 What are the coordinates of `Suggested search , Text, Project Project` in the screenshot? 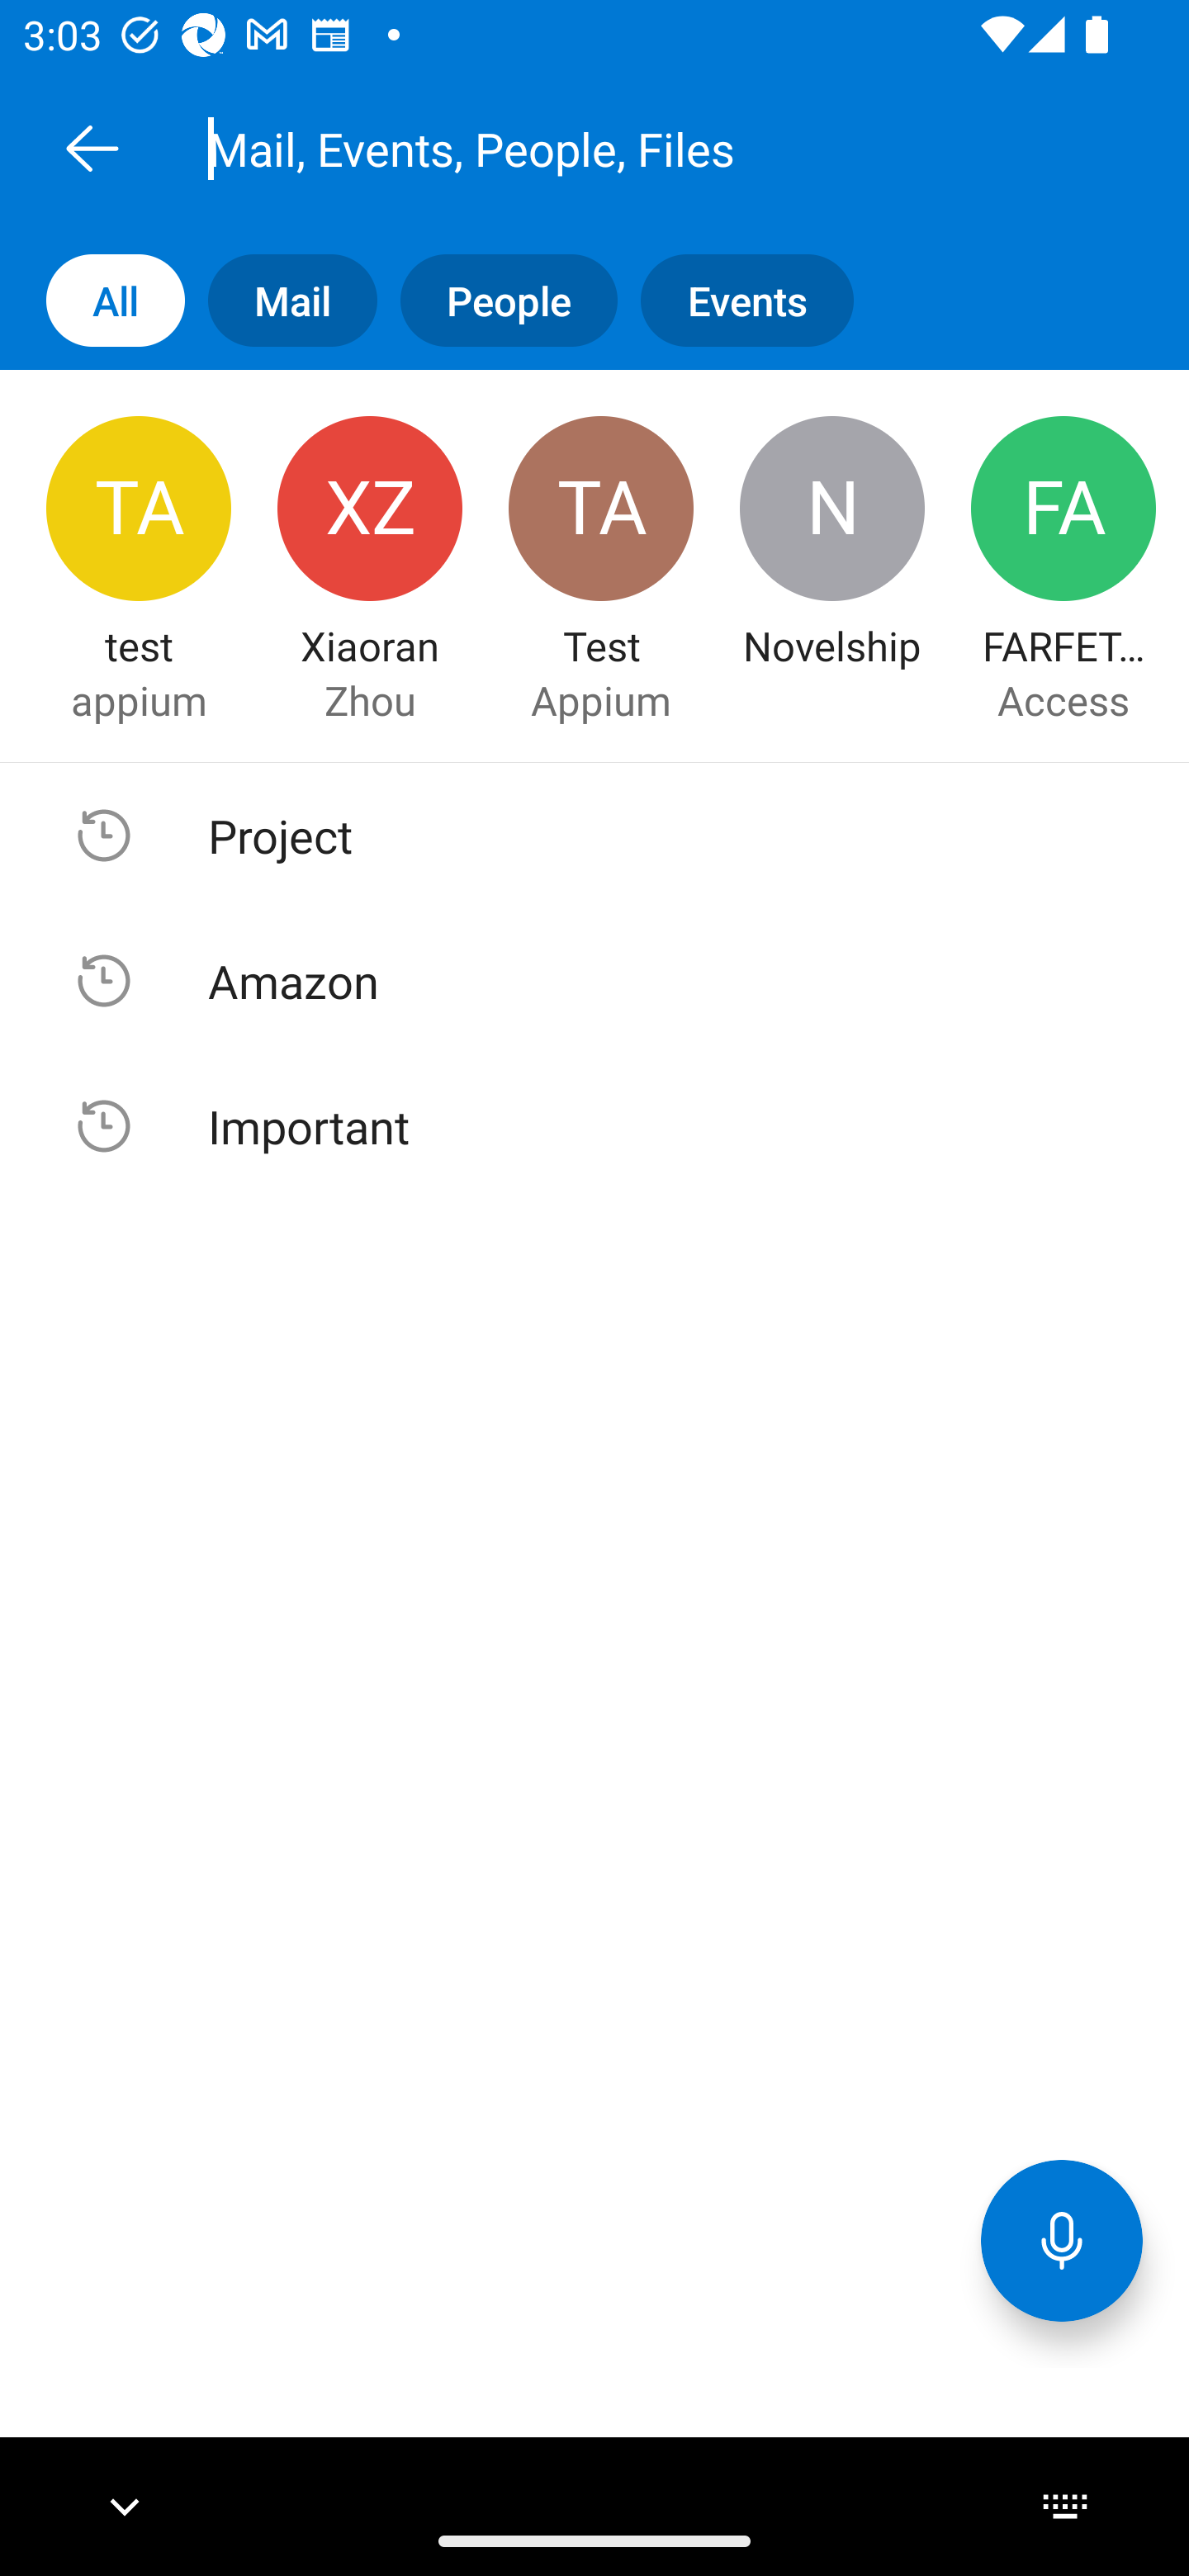 It's located at (594, 836).